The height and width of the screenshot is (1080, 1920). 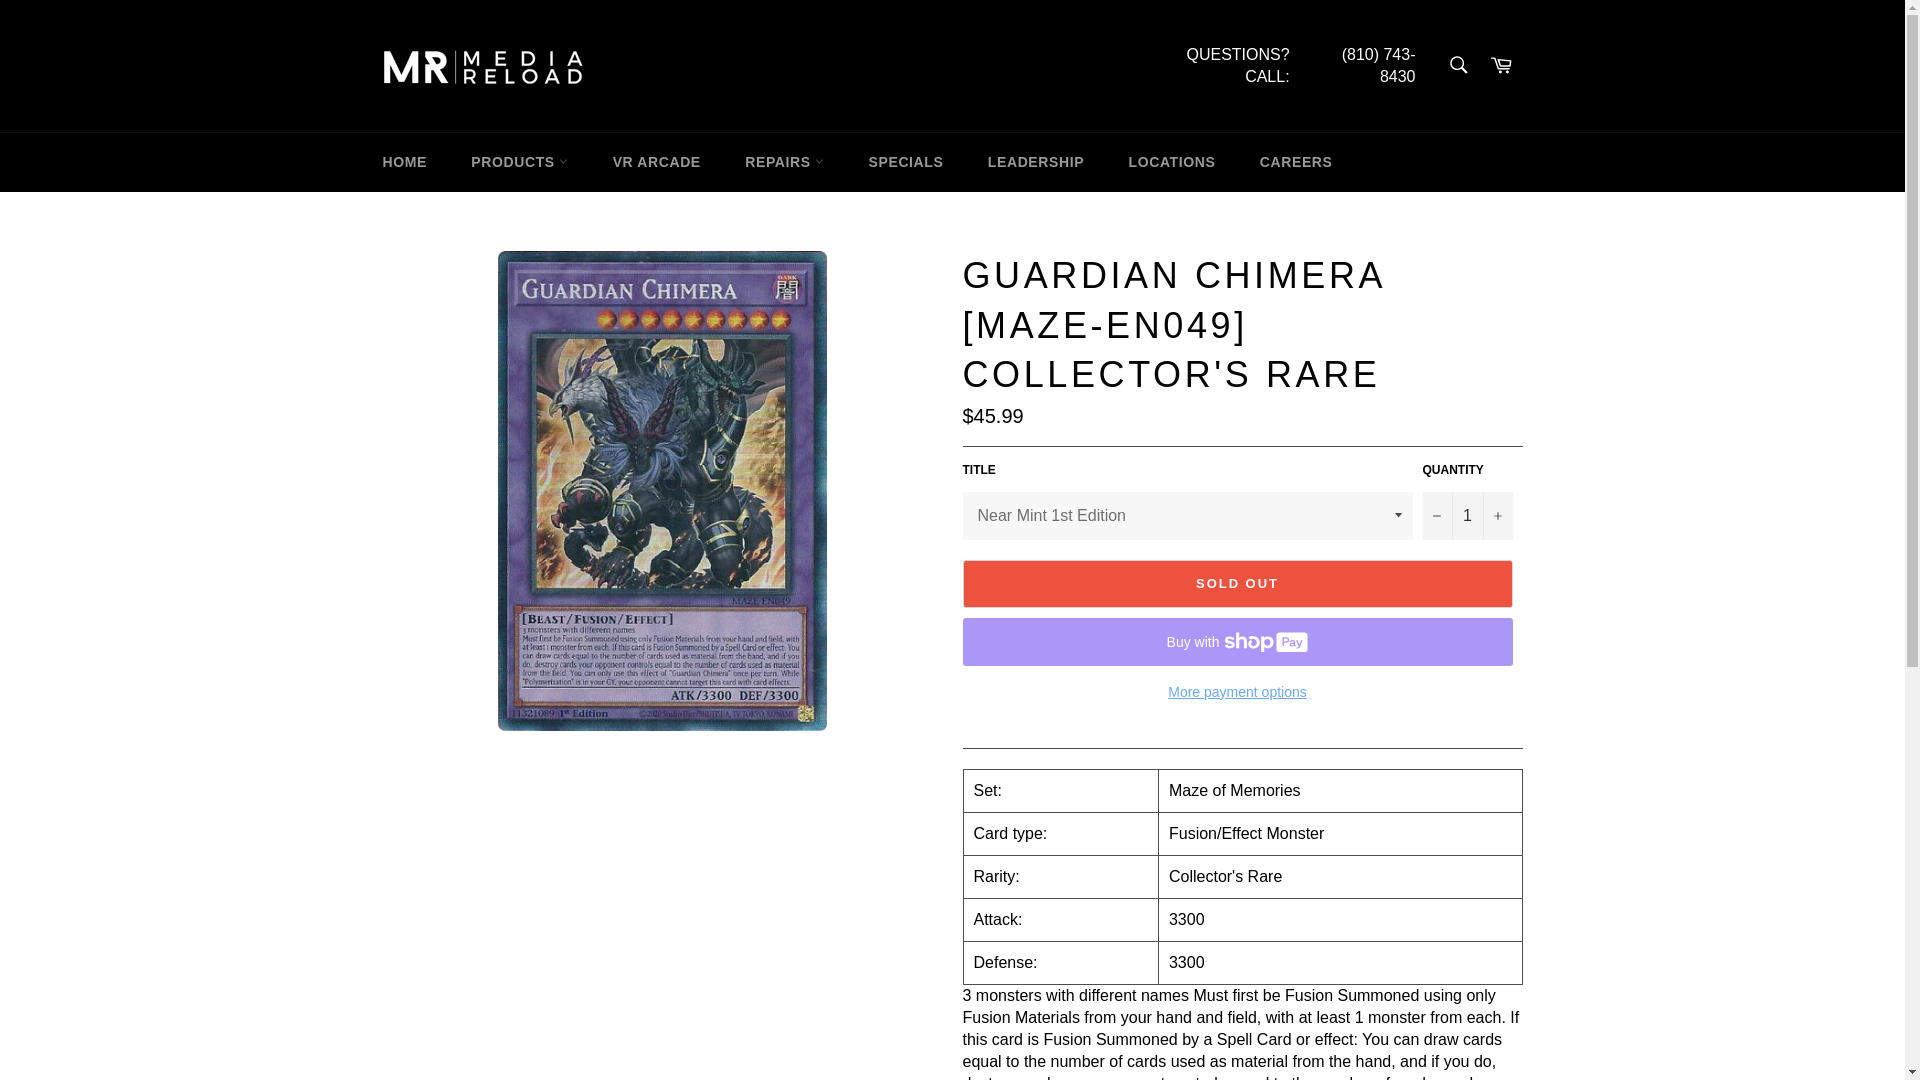 I want to click on Cart, so click(x=1501, y=66).